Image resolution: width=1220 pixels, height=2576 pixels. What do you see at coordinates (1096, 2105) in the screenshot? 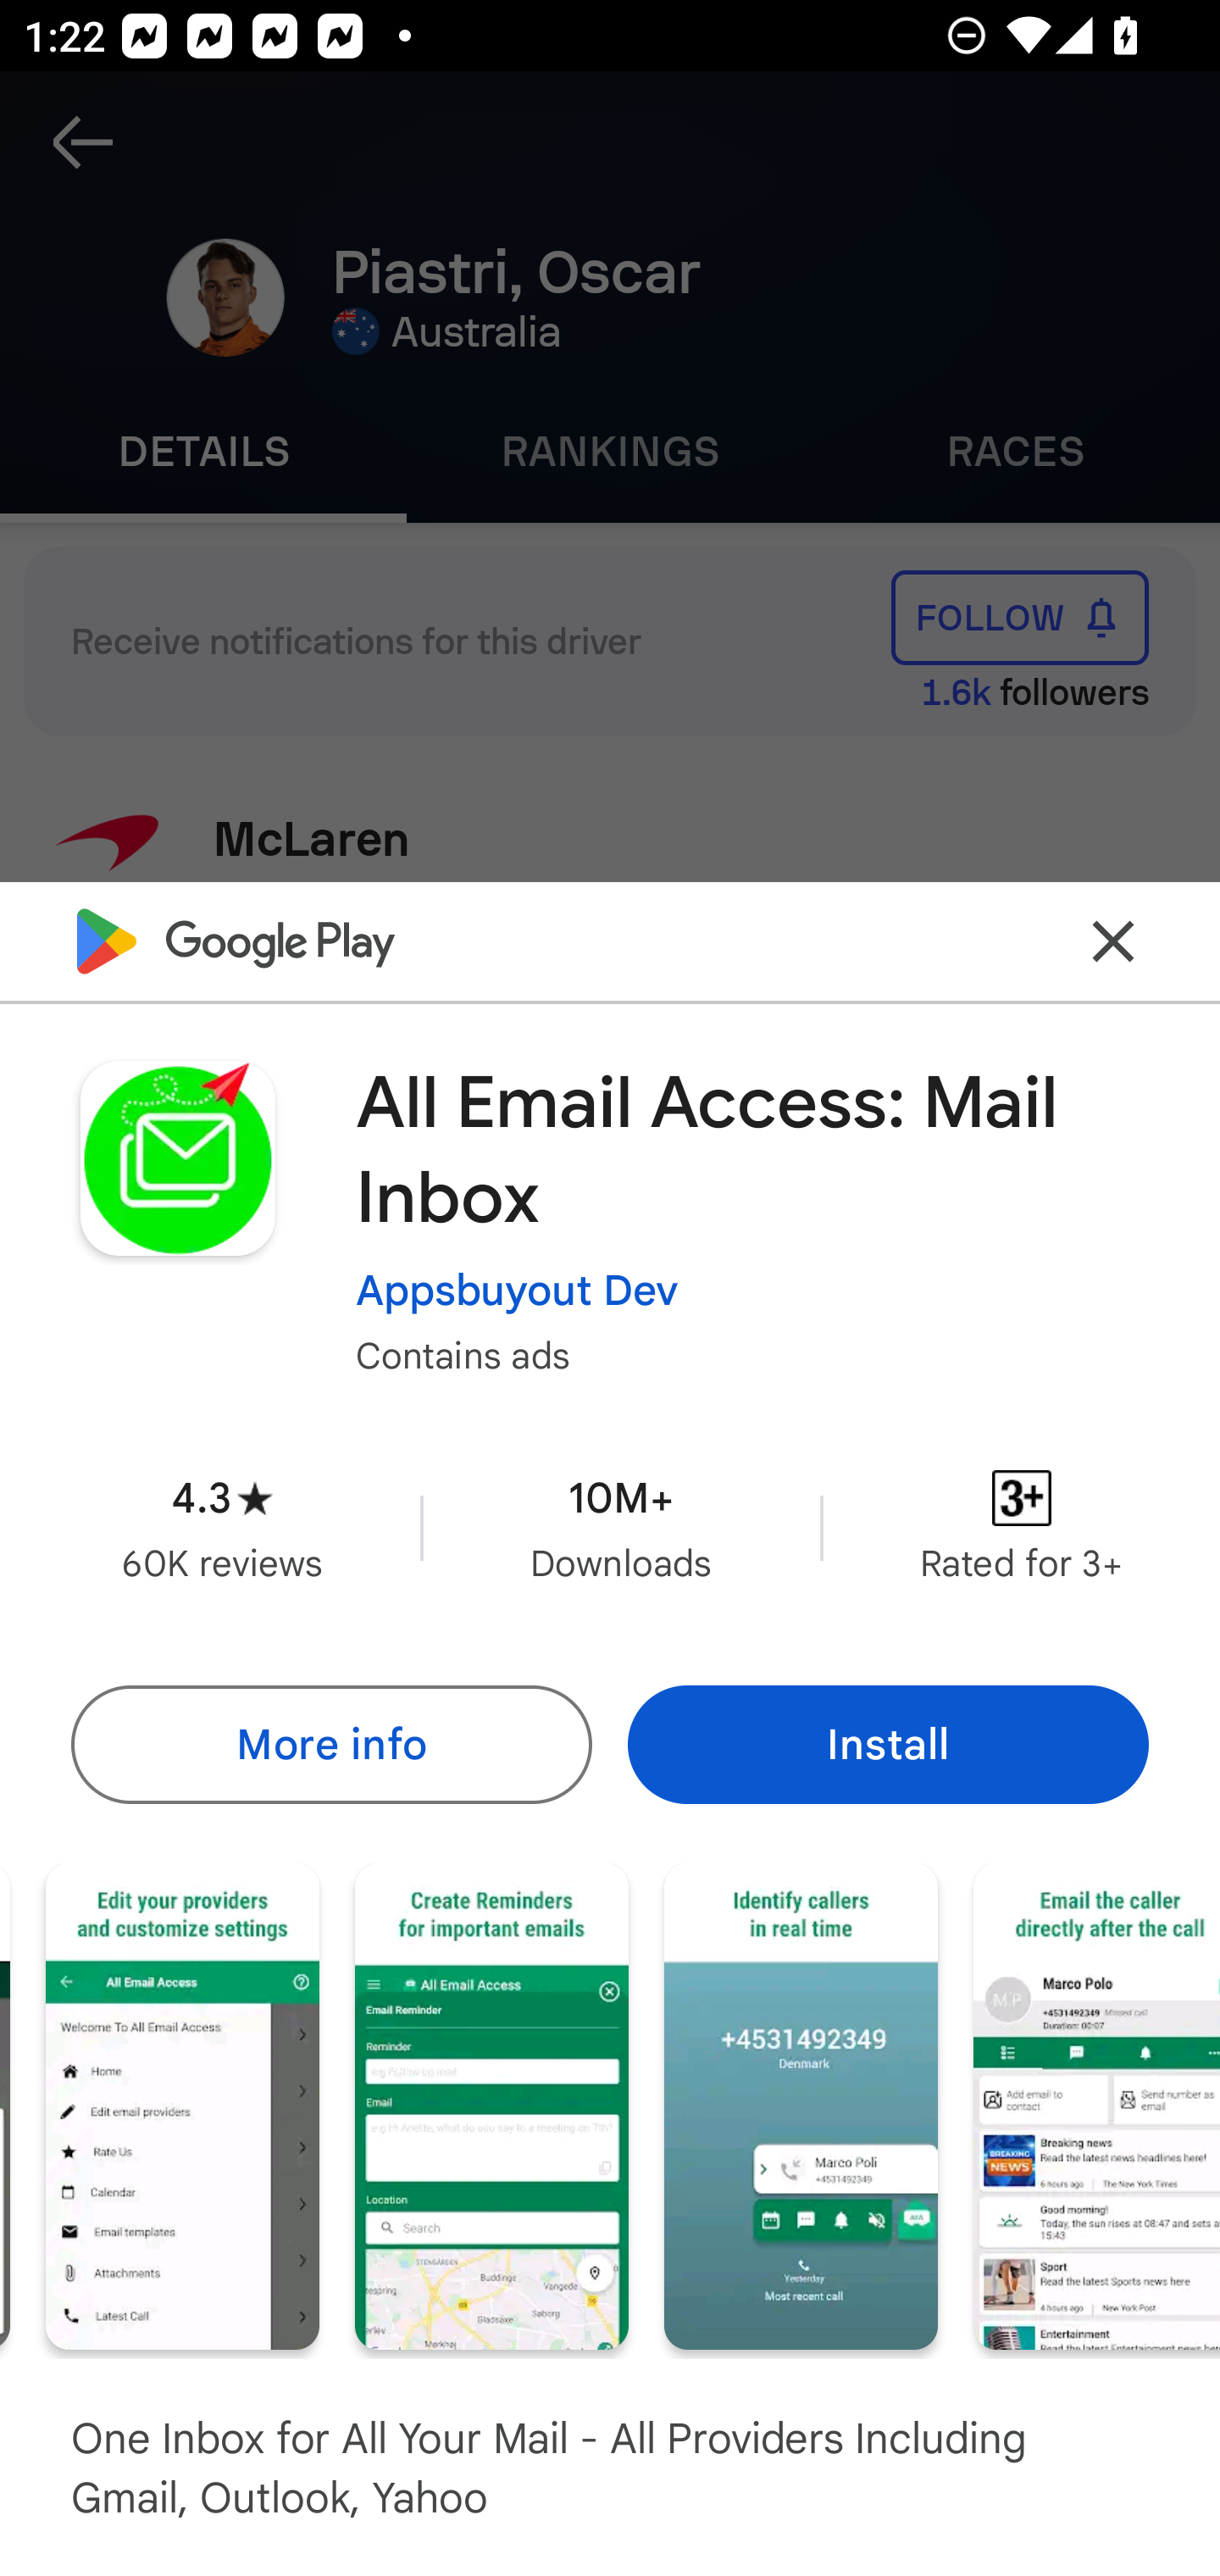
I see `Screenshot "7" of "7"` at bounding box center [1096, 2105].